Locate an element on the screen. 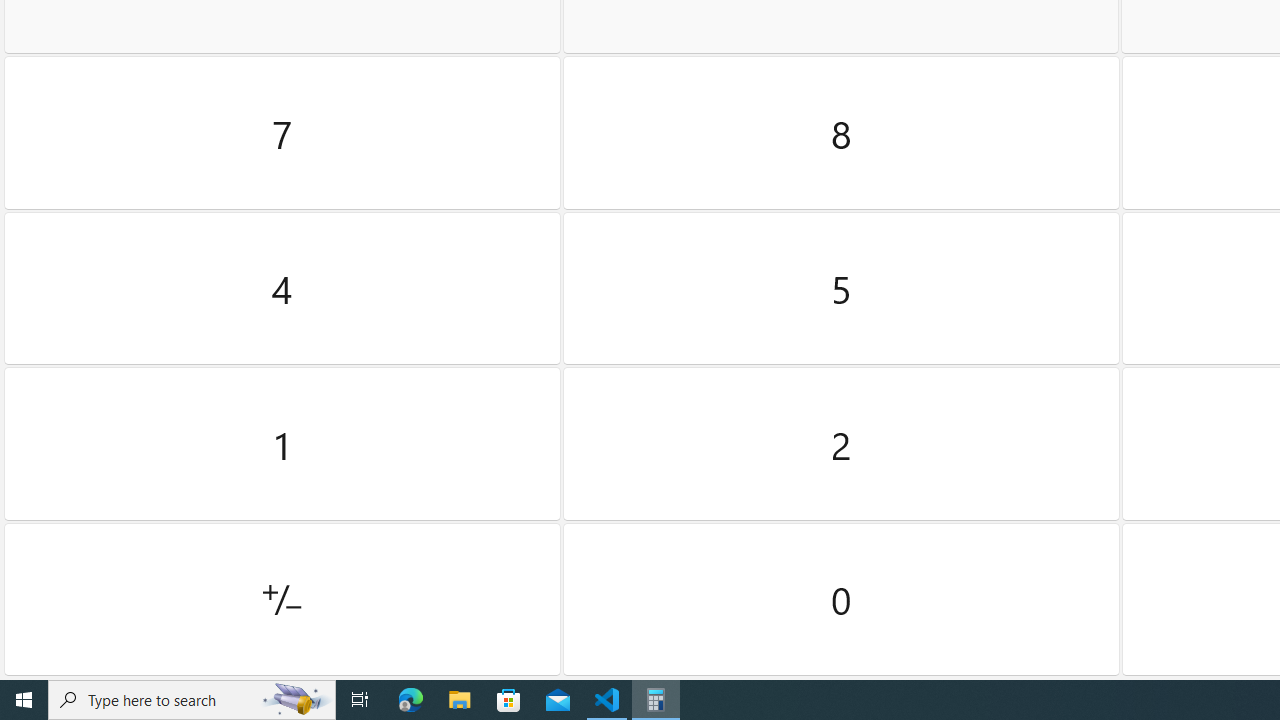 Image resolution: width=1280 pixels, height=720 pixels. Search highlights icon opens search home window is located at coordinates (296, 700).